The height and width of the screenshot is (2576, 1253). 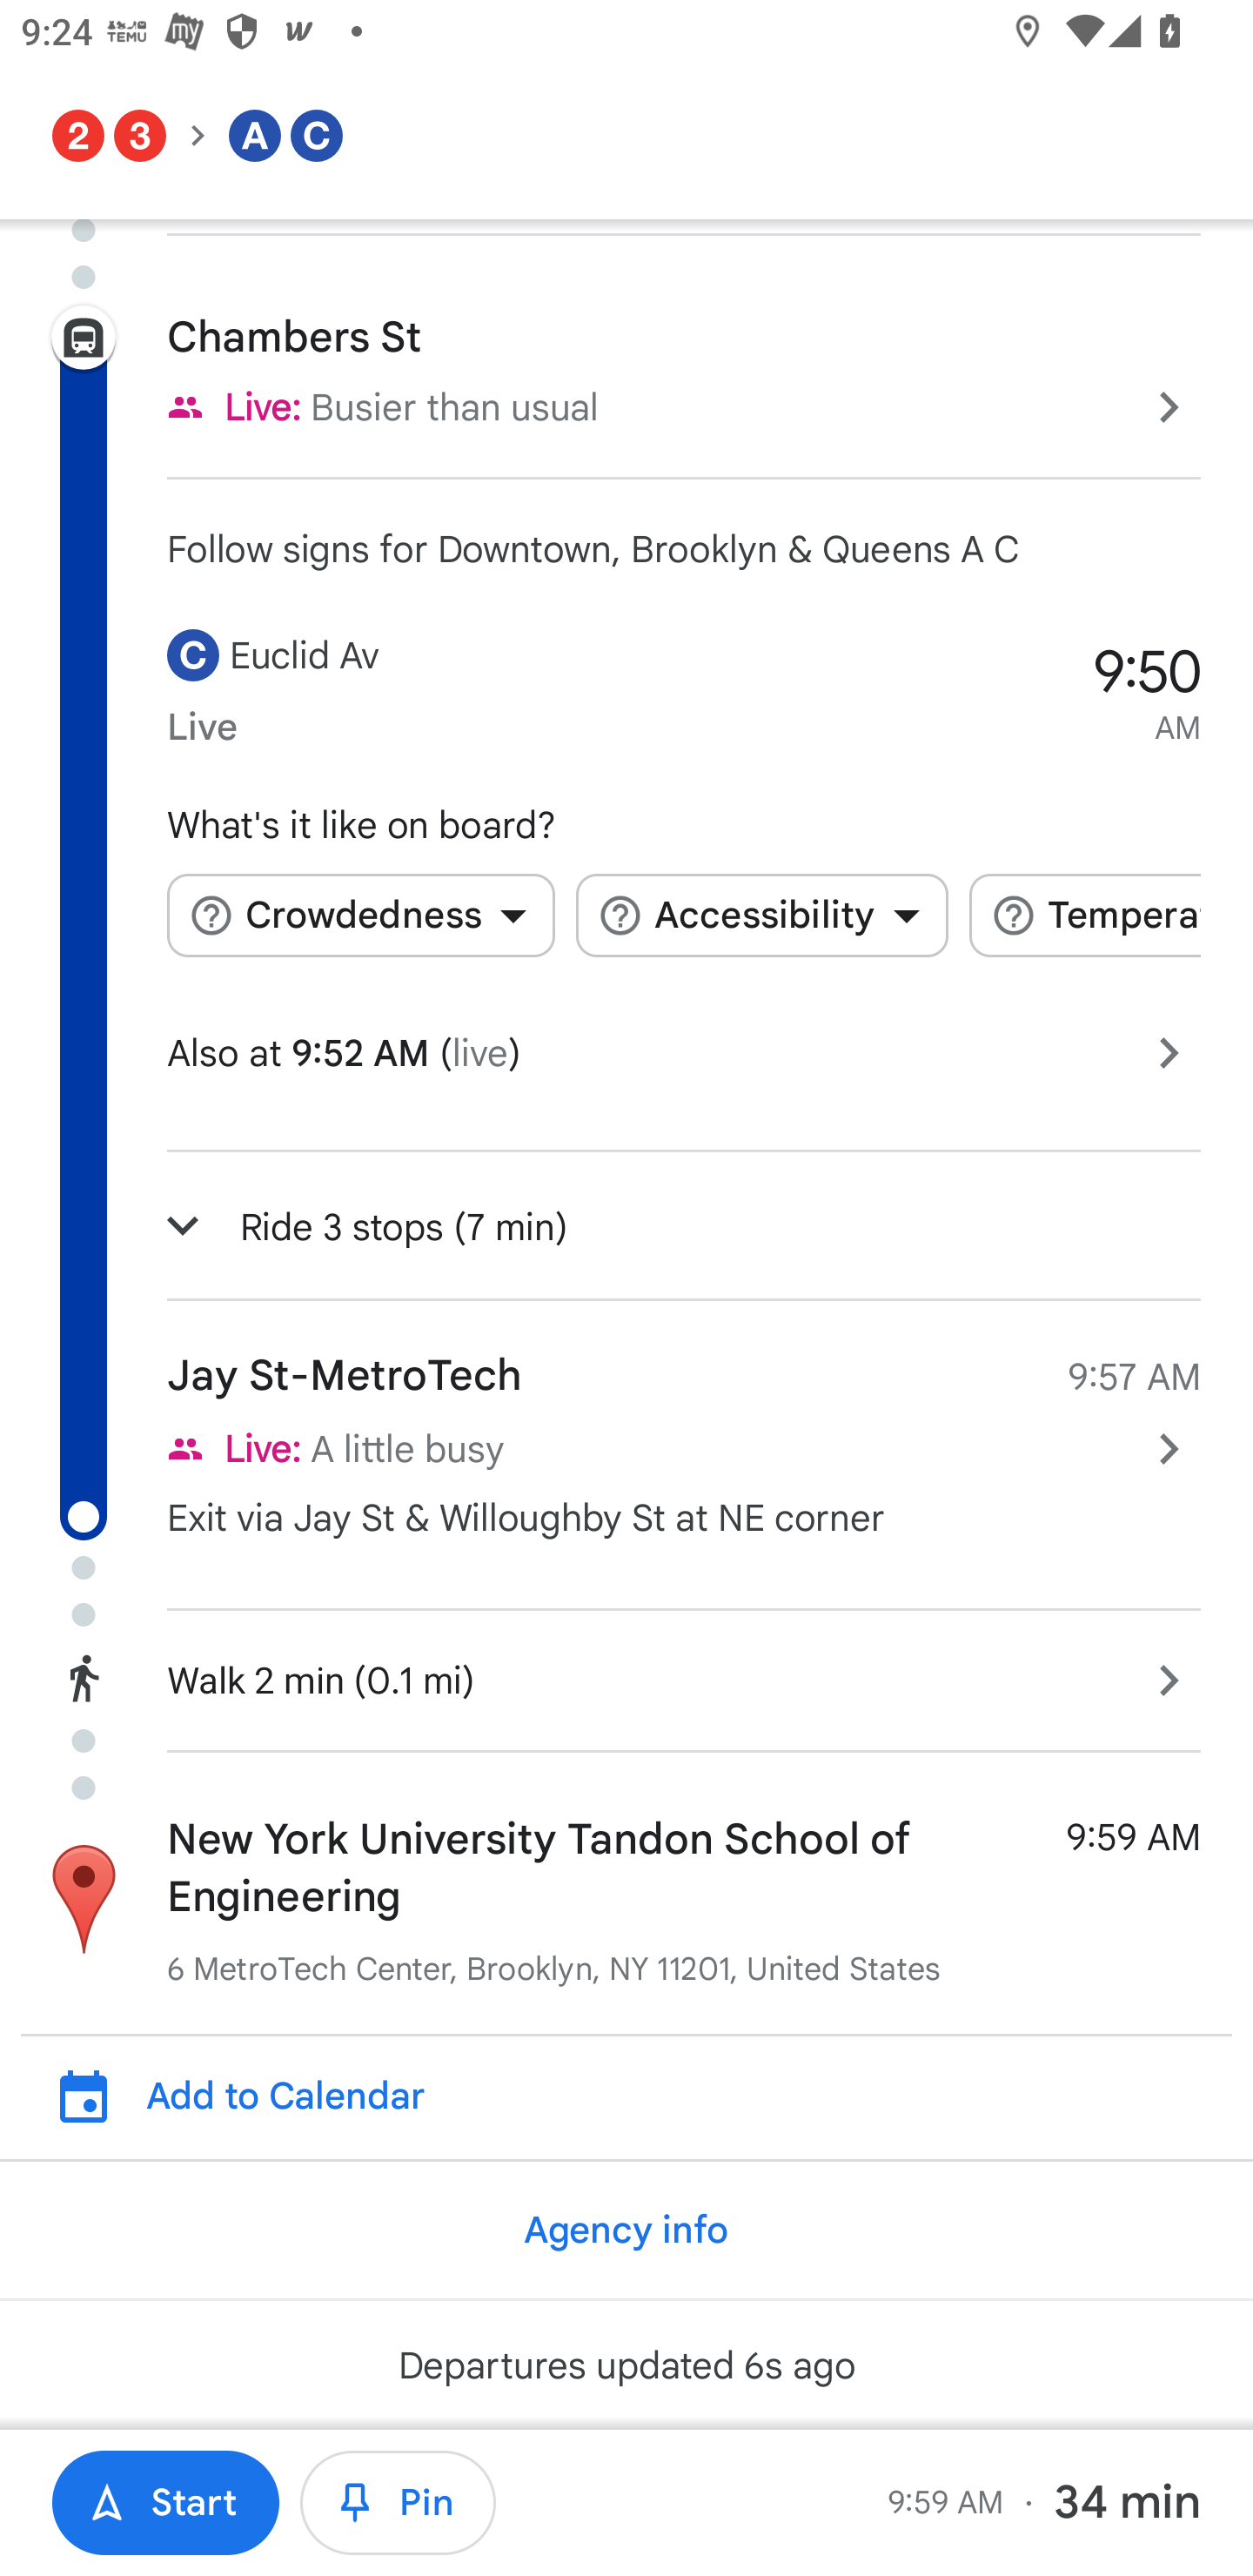 What do you see at coordinates (1084, 916) in the screenshot?
I see `Temperature Temperature Temperature` at bounding box center [1084, 916].